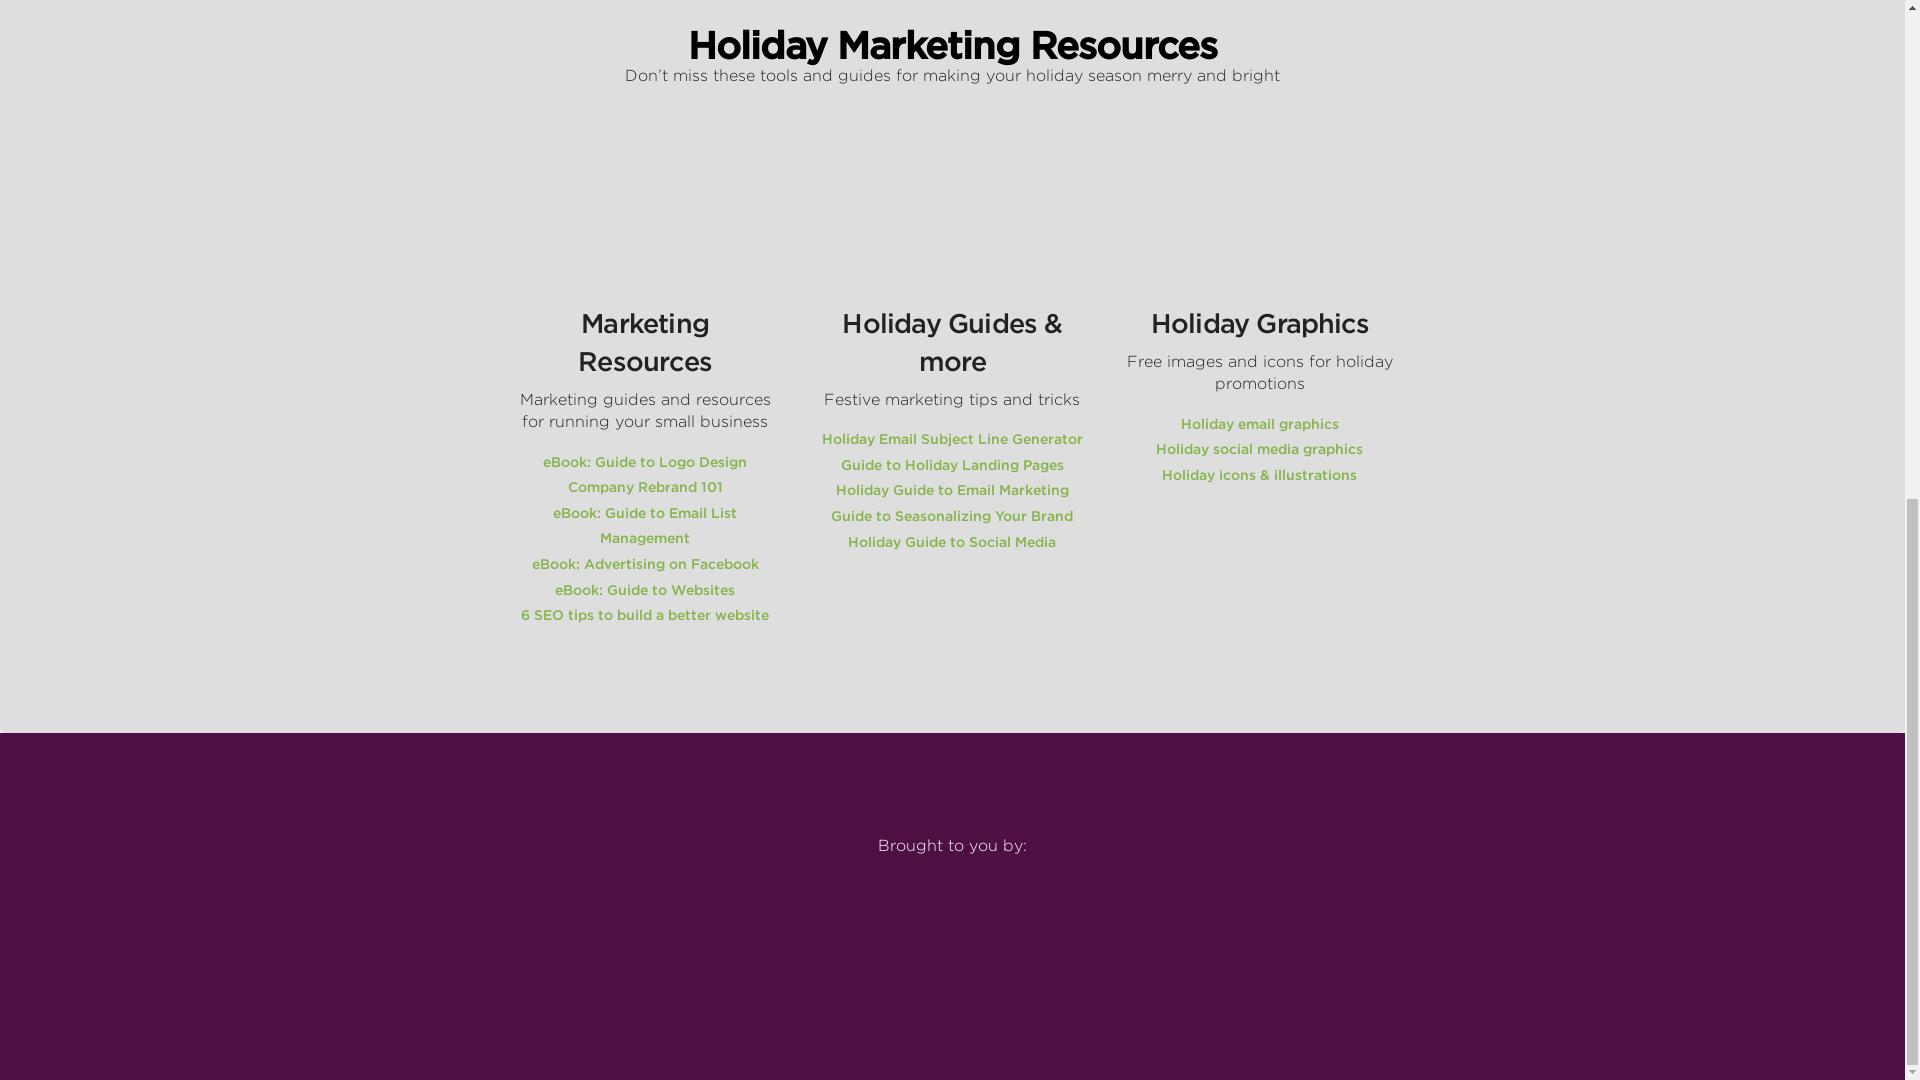  I want to click on Holiday Email Subject Line Generator, so click(952, 438).